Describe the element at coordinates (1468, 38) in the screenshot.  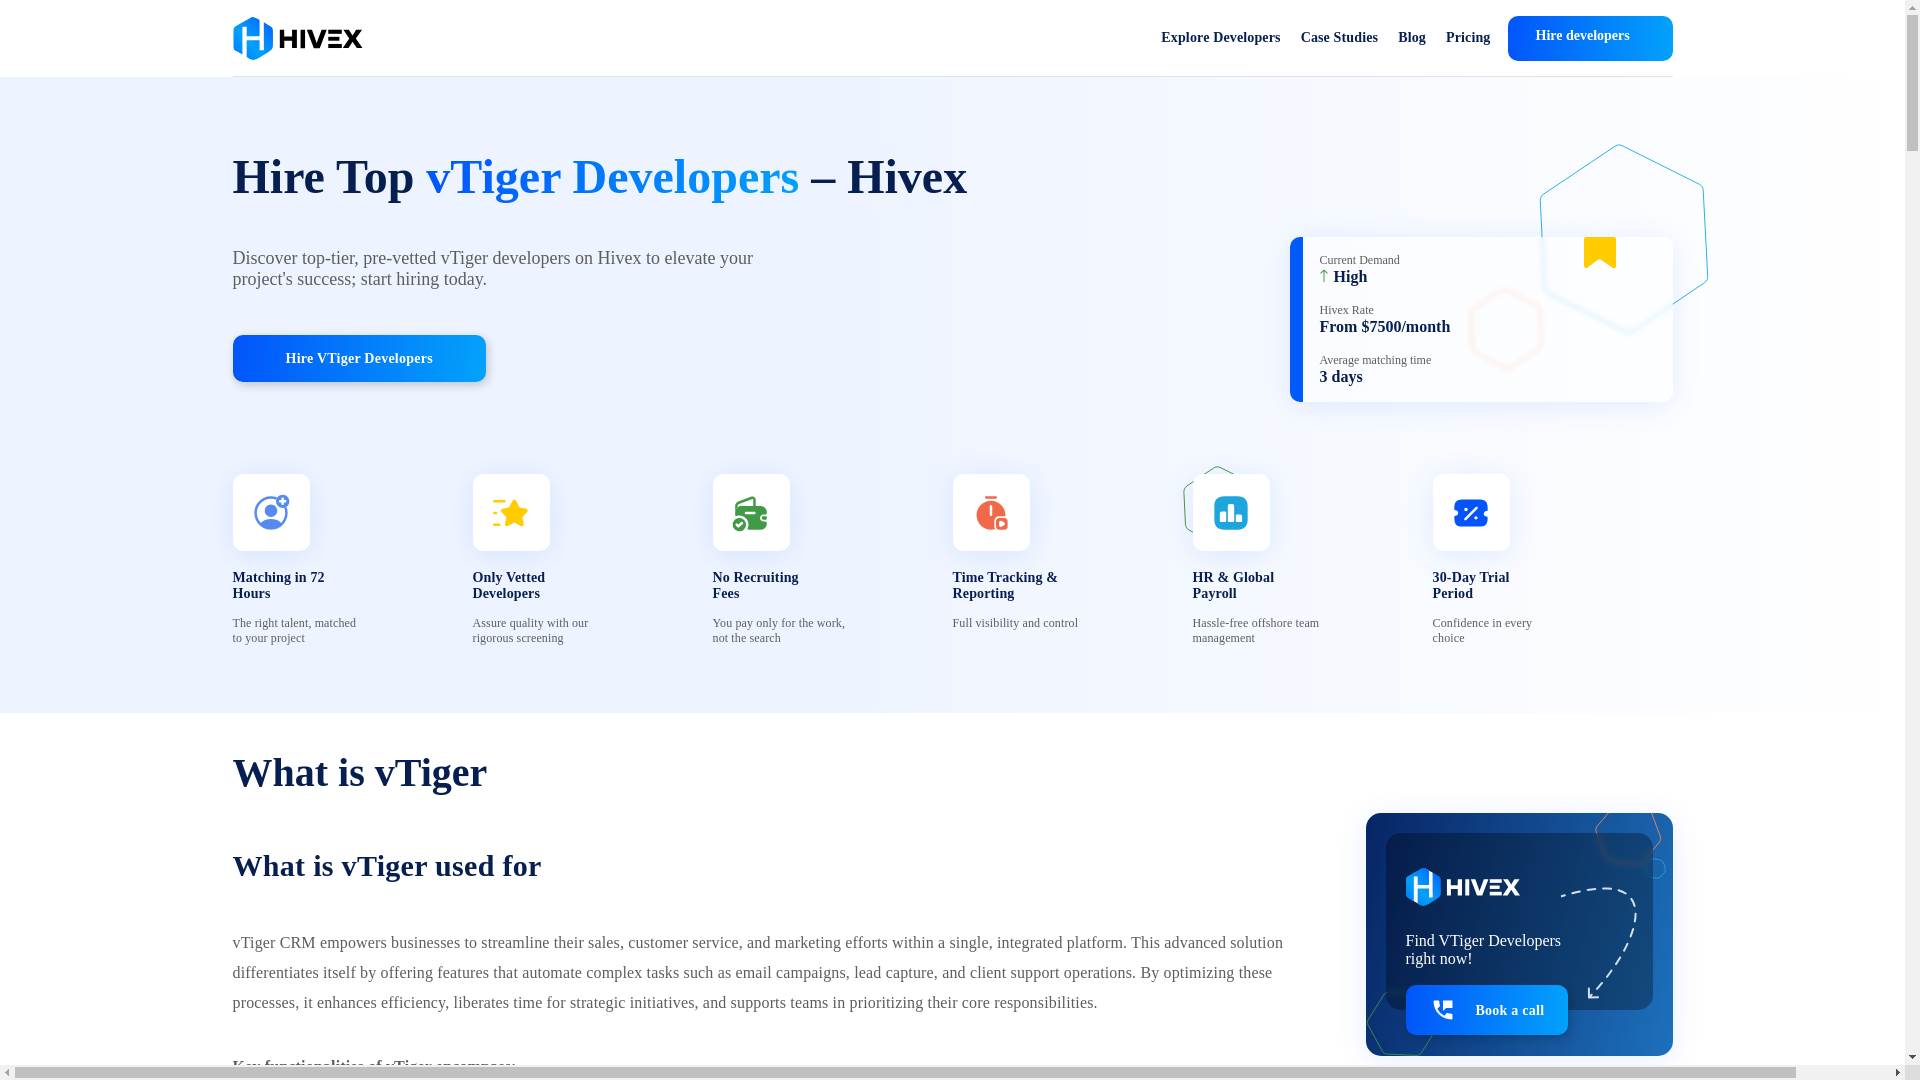
I see `Pricing` at that location.